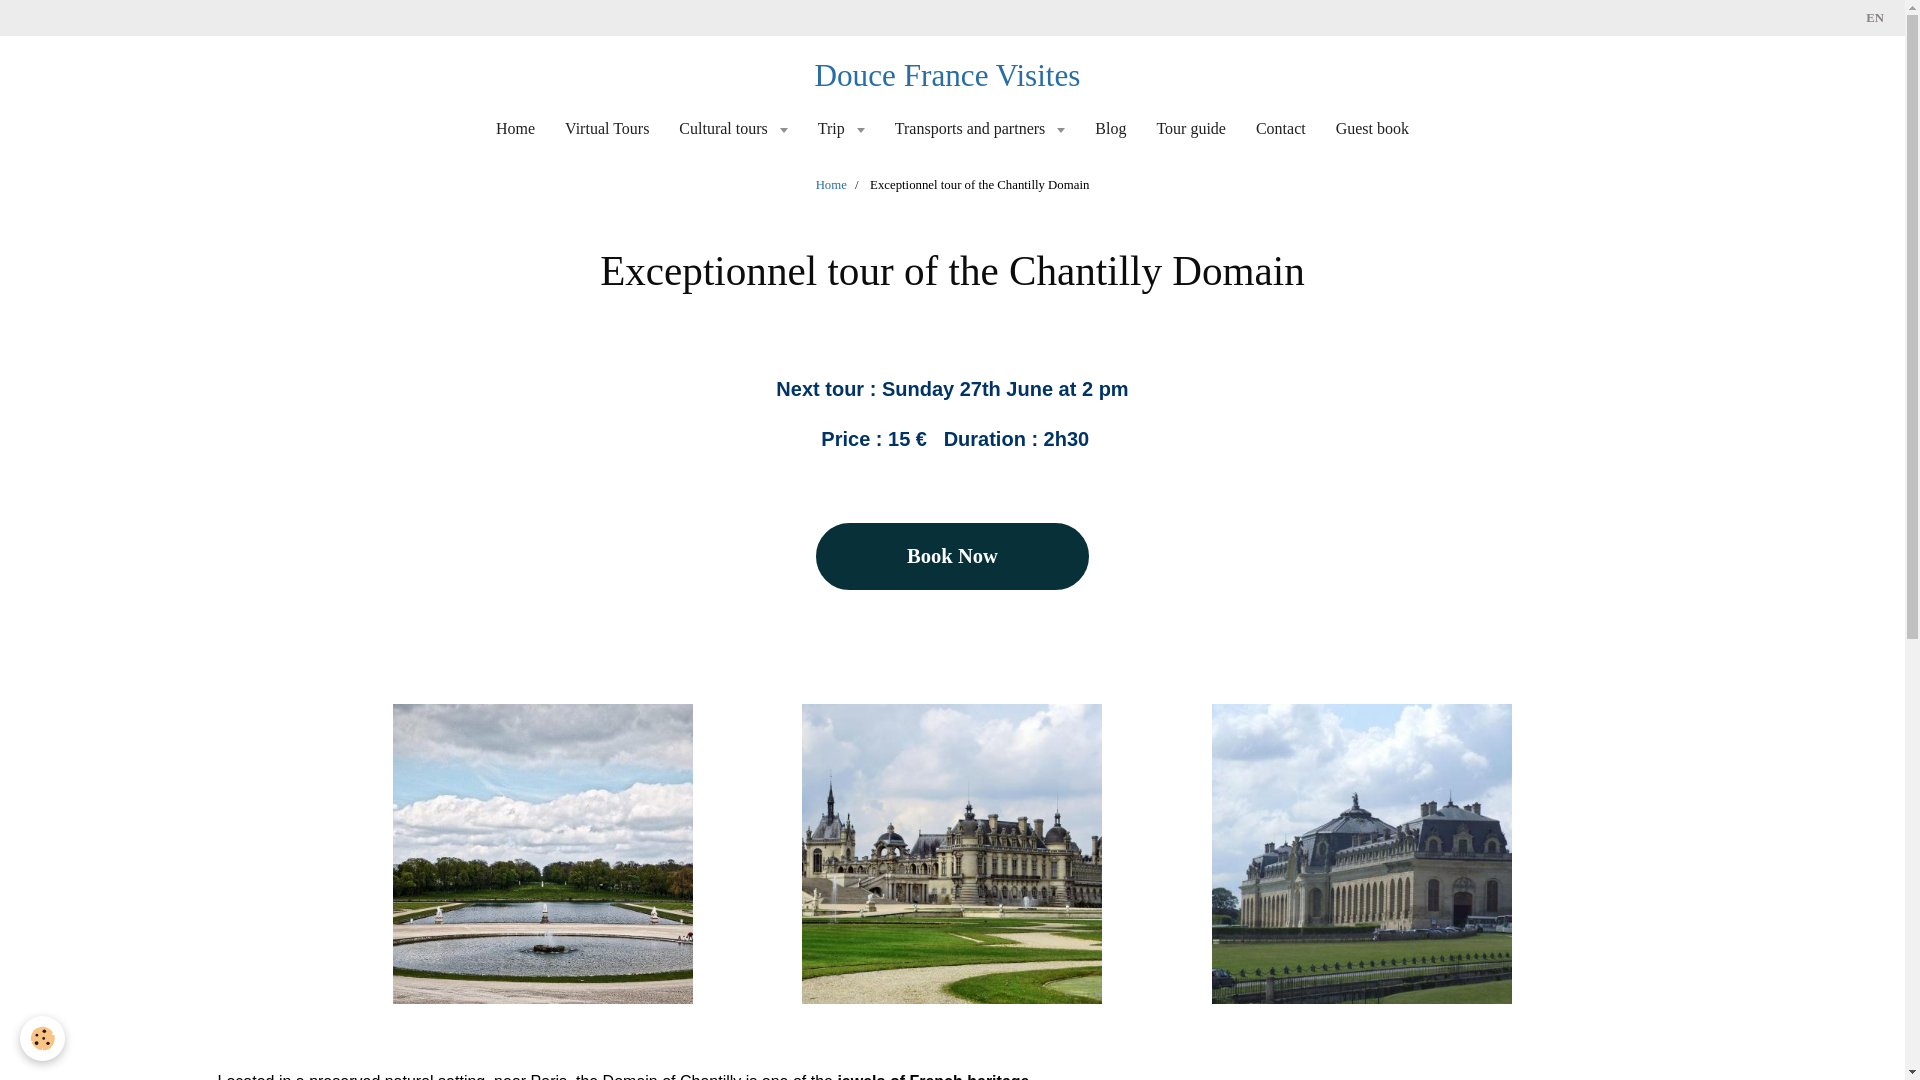 The width and height of the screenshot is (1920, 1080). Describe the element at coordinates (733, 128) in the screenshot. I see `Cultural tours` at that location.